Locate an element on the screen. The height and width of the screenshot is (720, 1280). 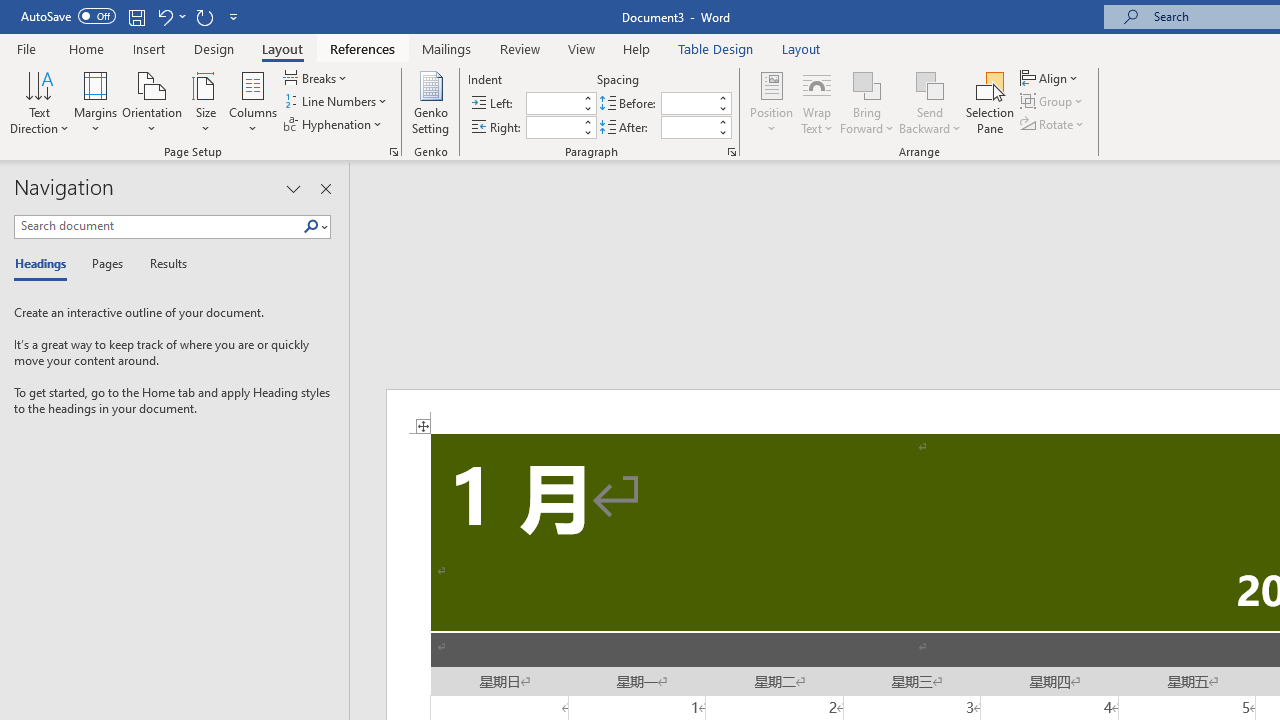
Class: NetUIImage is located at coordinates (311, 226).